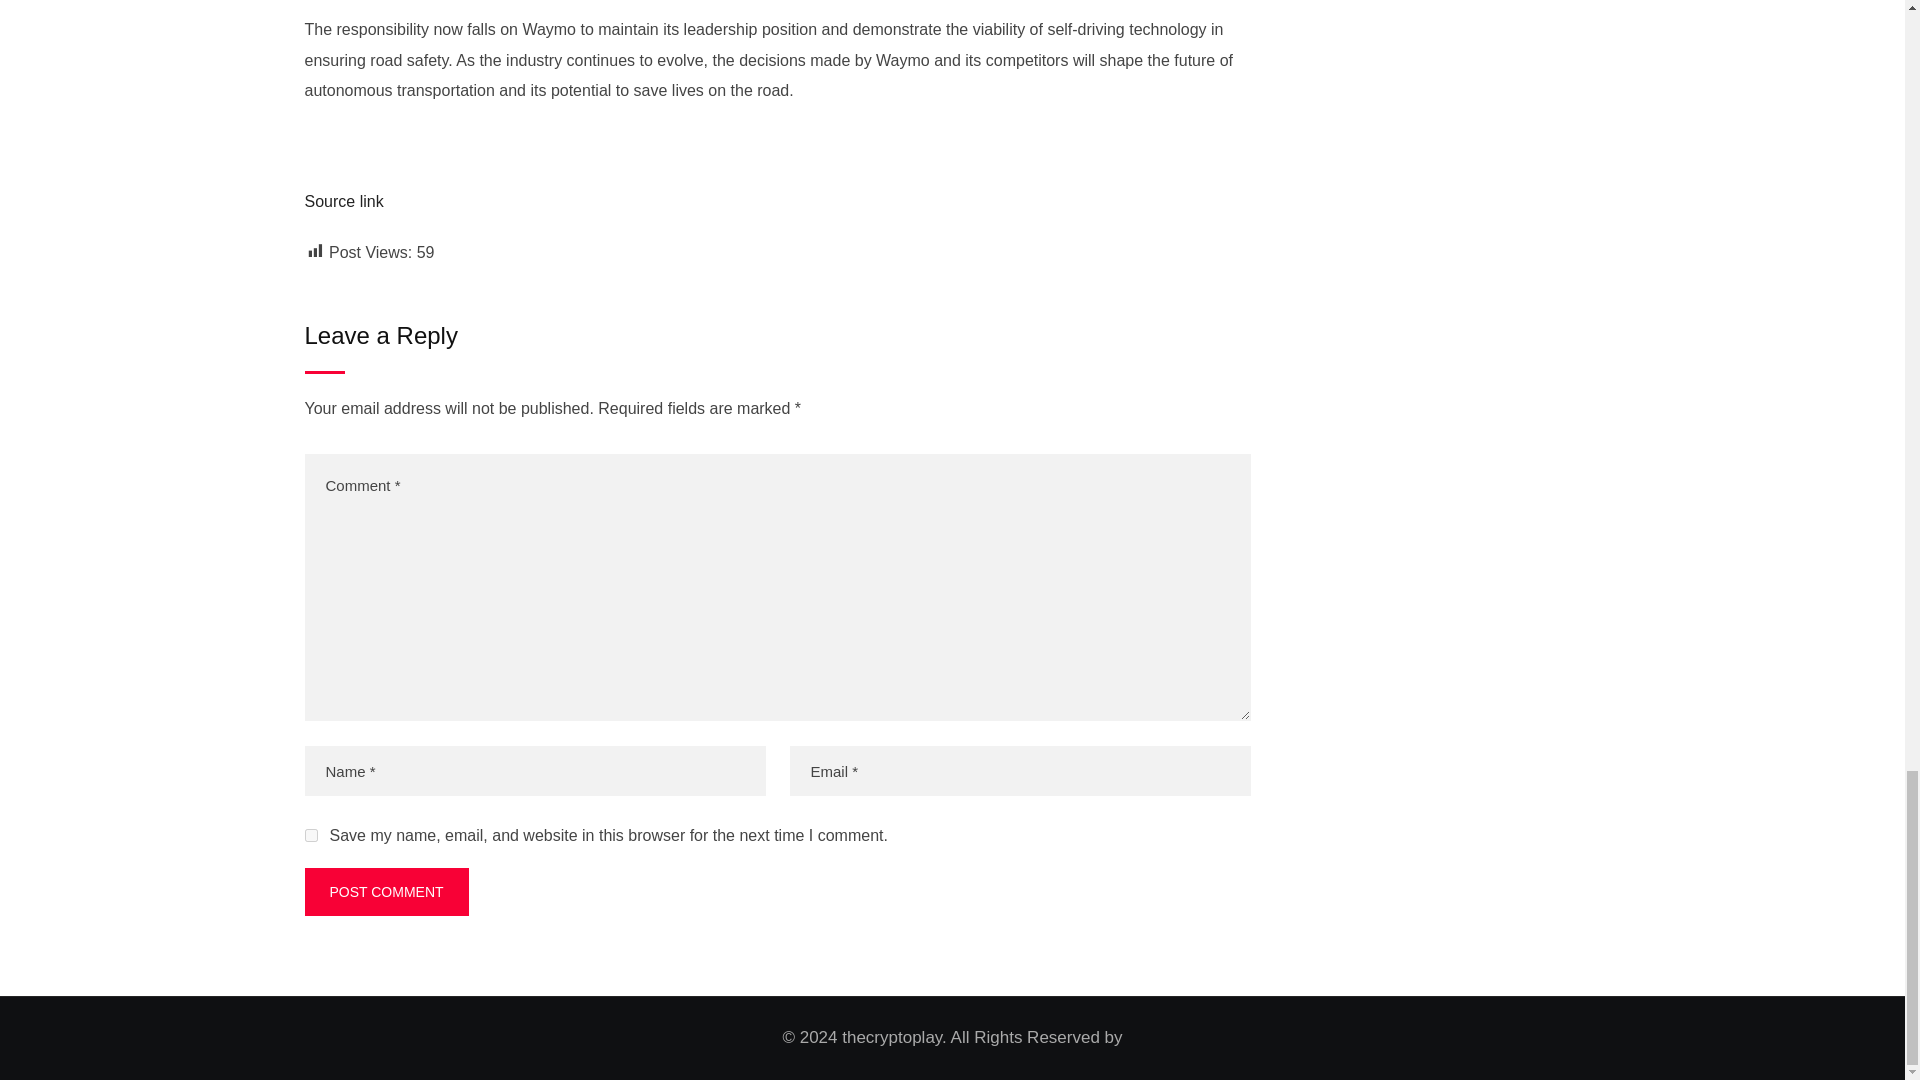 The width and height of the screenshot is (1920, 1080). Describe the element at coordinates (342, 201) in the screenshot. I see `Source link` at that location.